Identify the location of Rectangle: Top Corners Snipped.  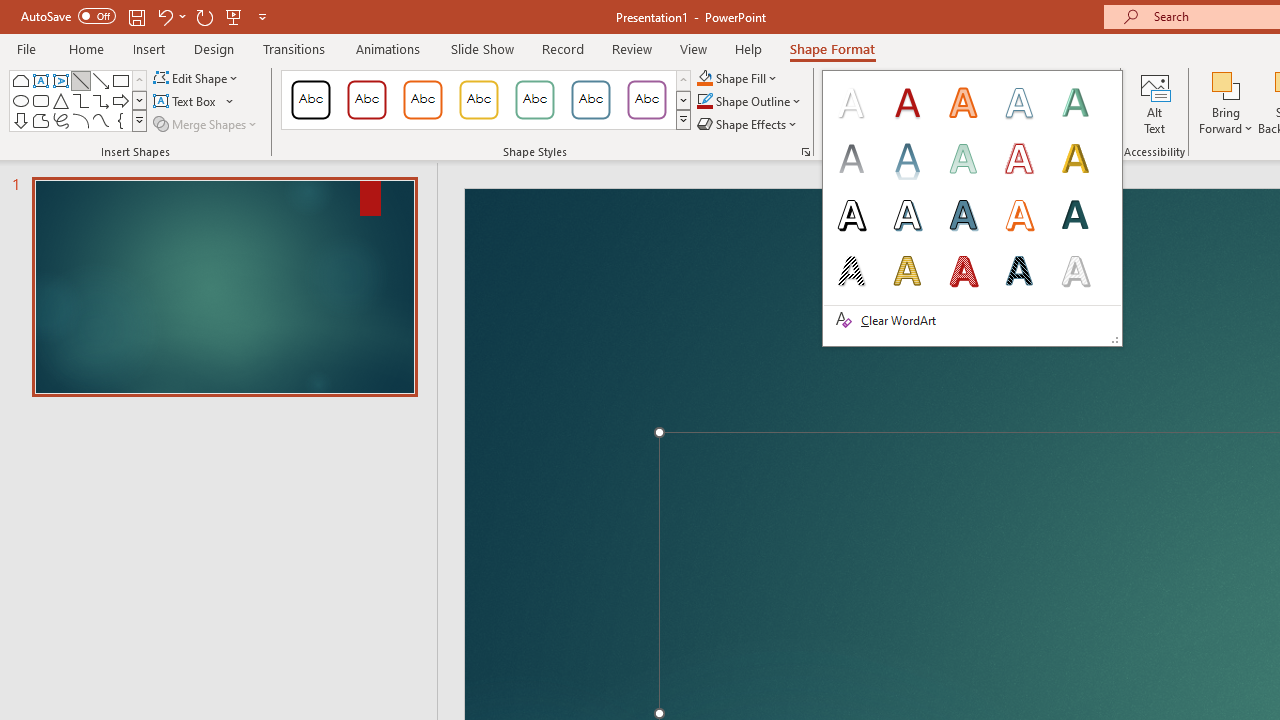
(20, 80).